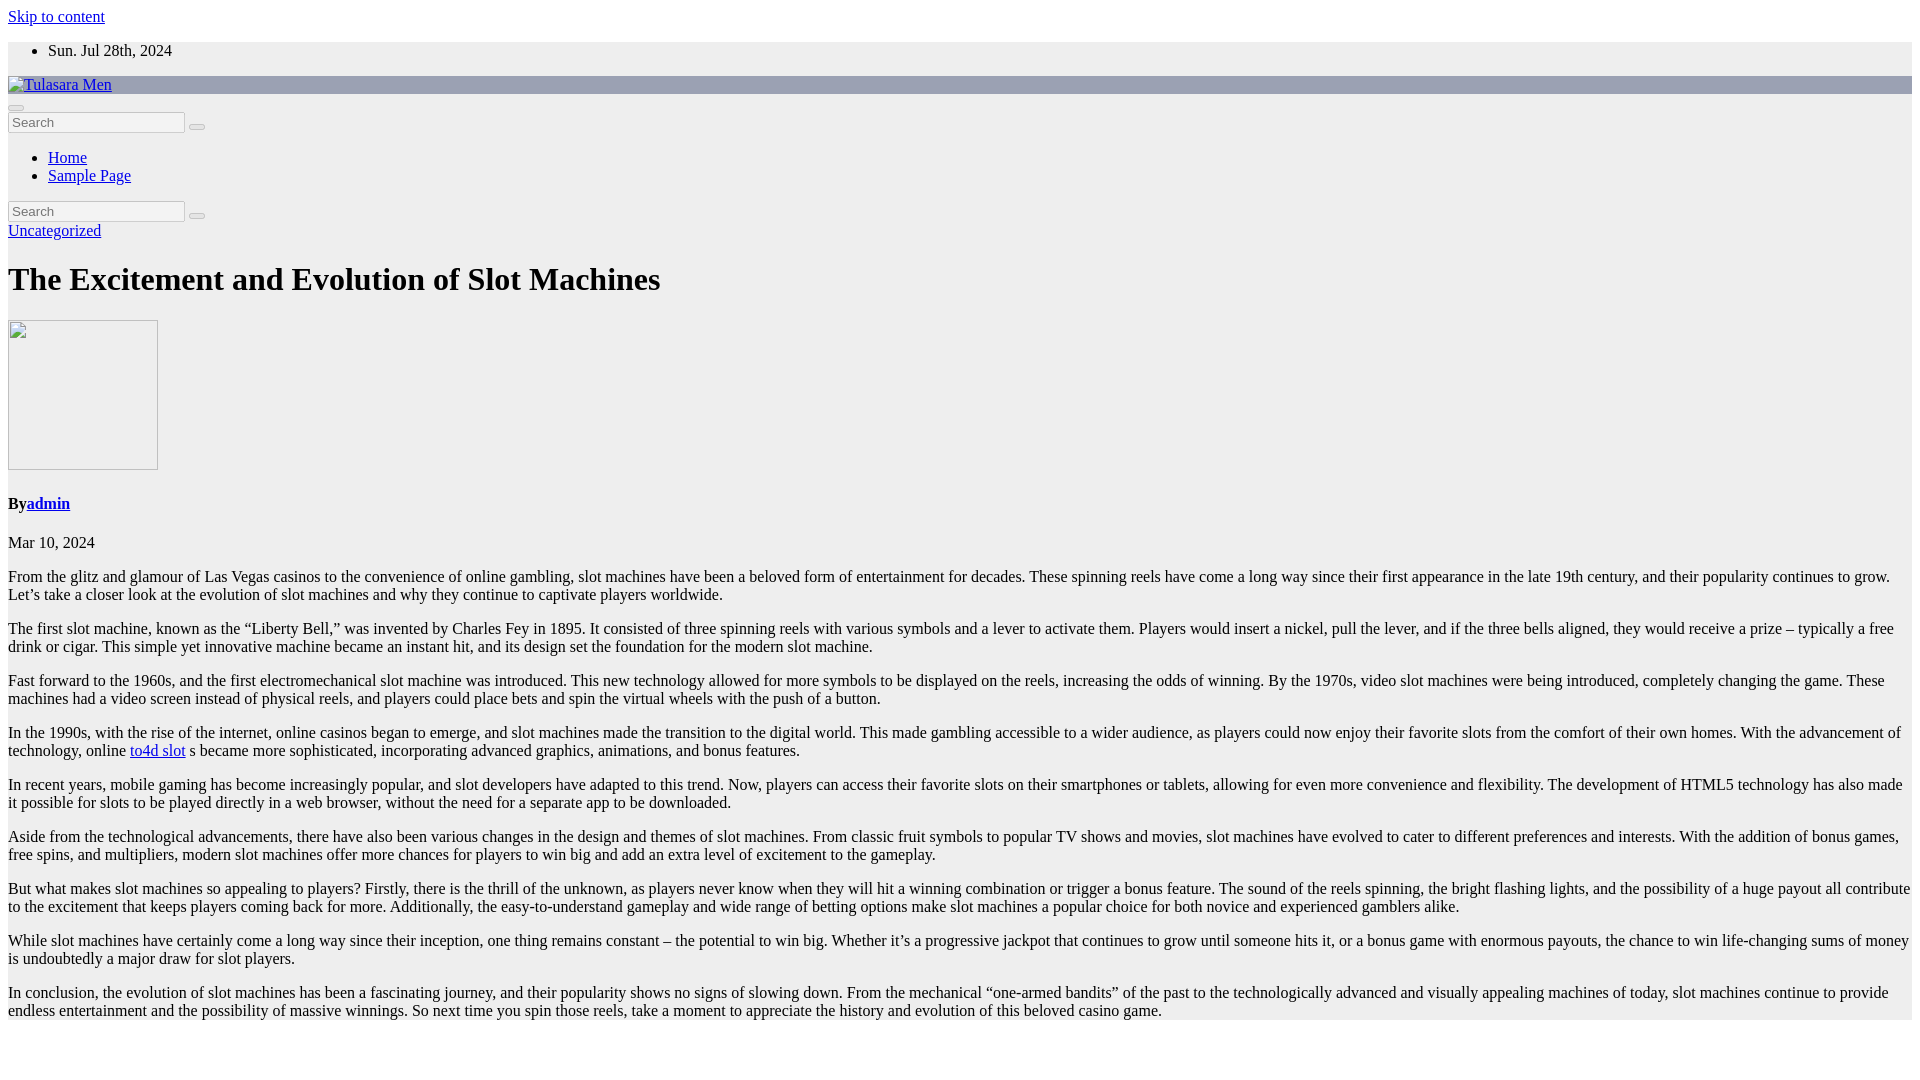  What do you see at coordinates (48, 502) in the screenshot?
I see `admin` at bounding box center [48, 502].